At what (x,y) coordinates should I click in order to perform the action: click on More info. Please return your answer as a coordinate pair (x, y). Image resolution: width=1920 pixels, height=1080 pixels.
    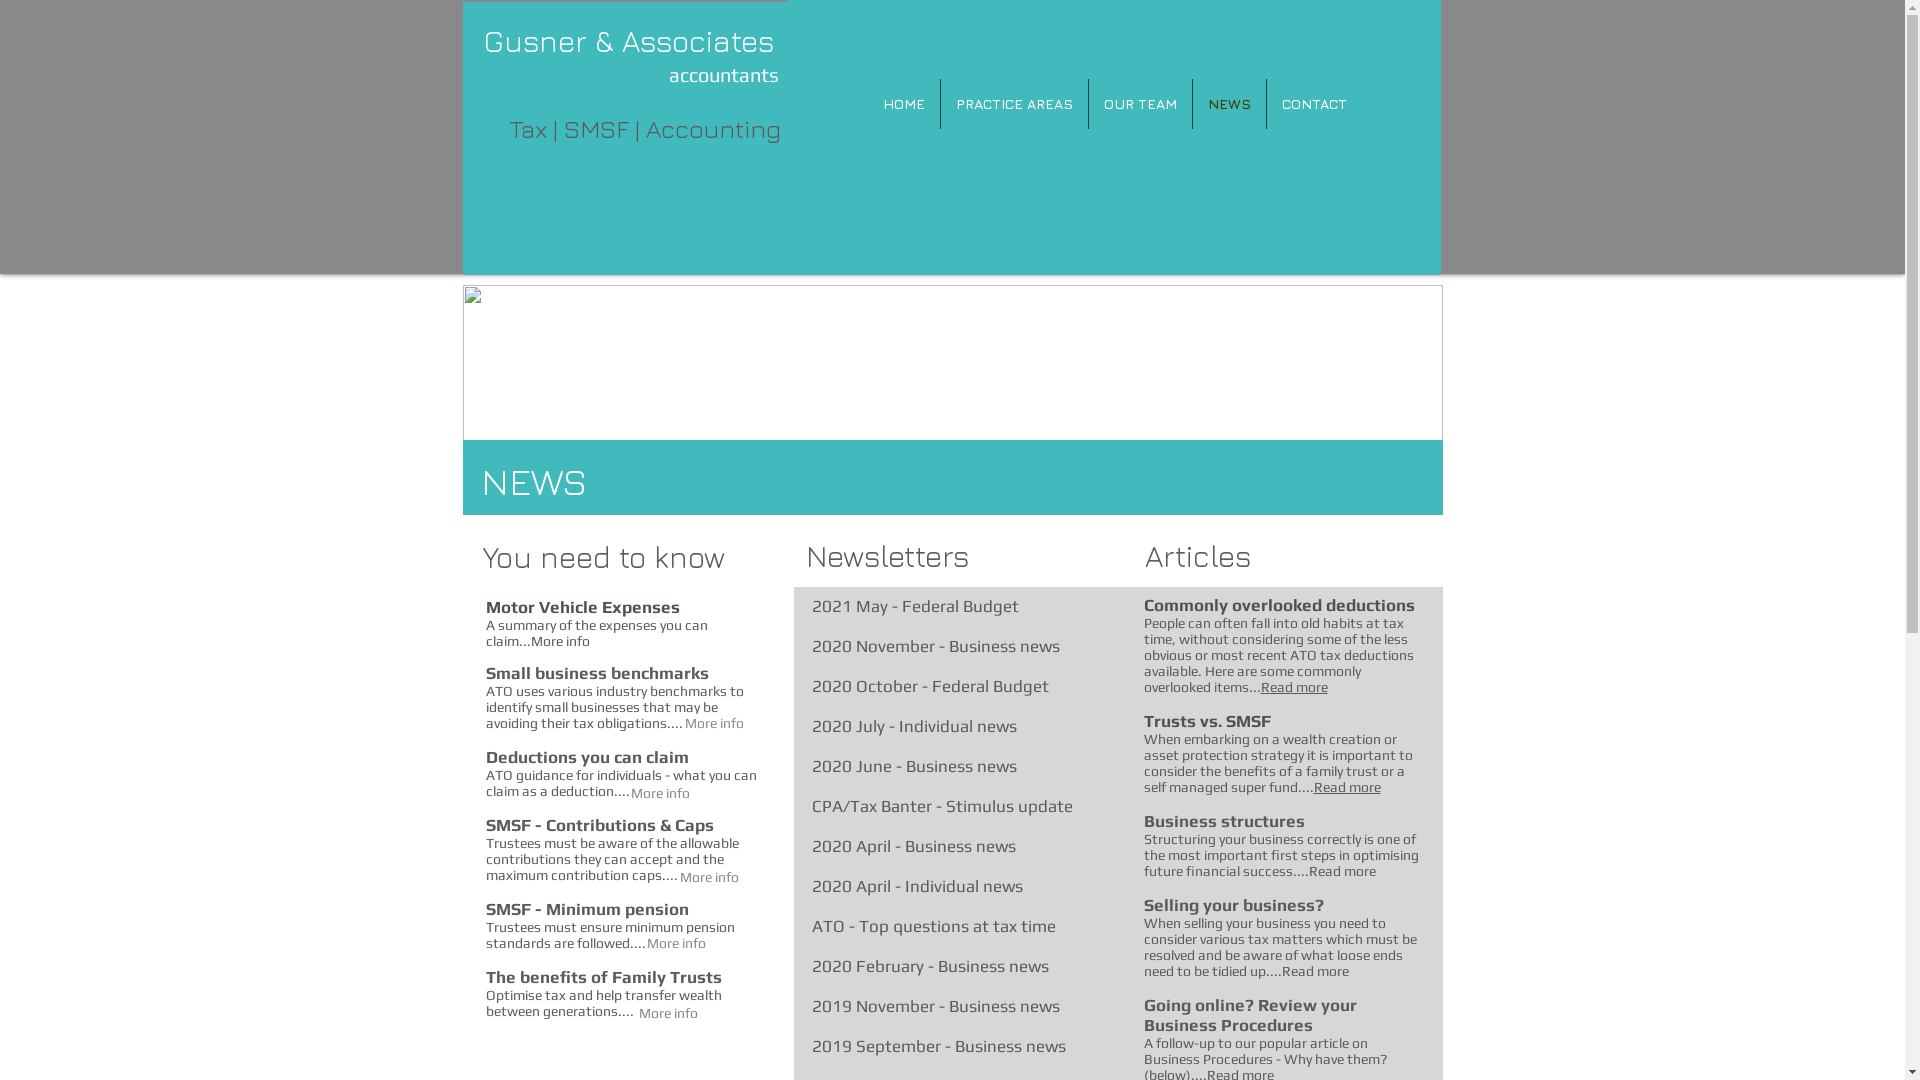
    Looking at the image, I should click on (676, 943).